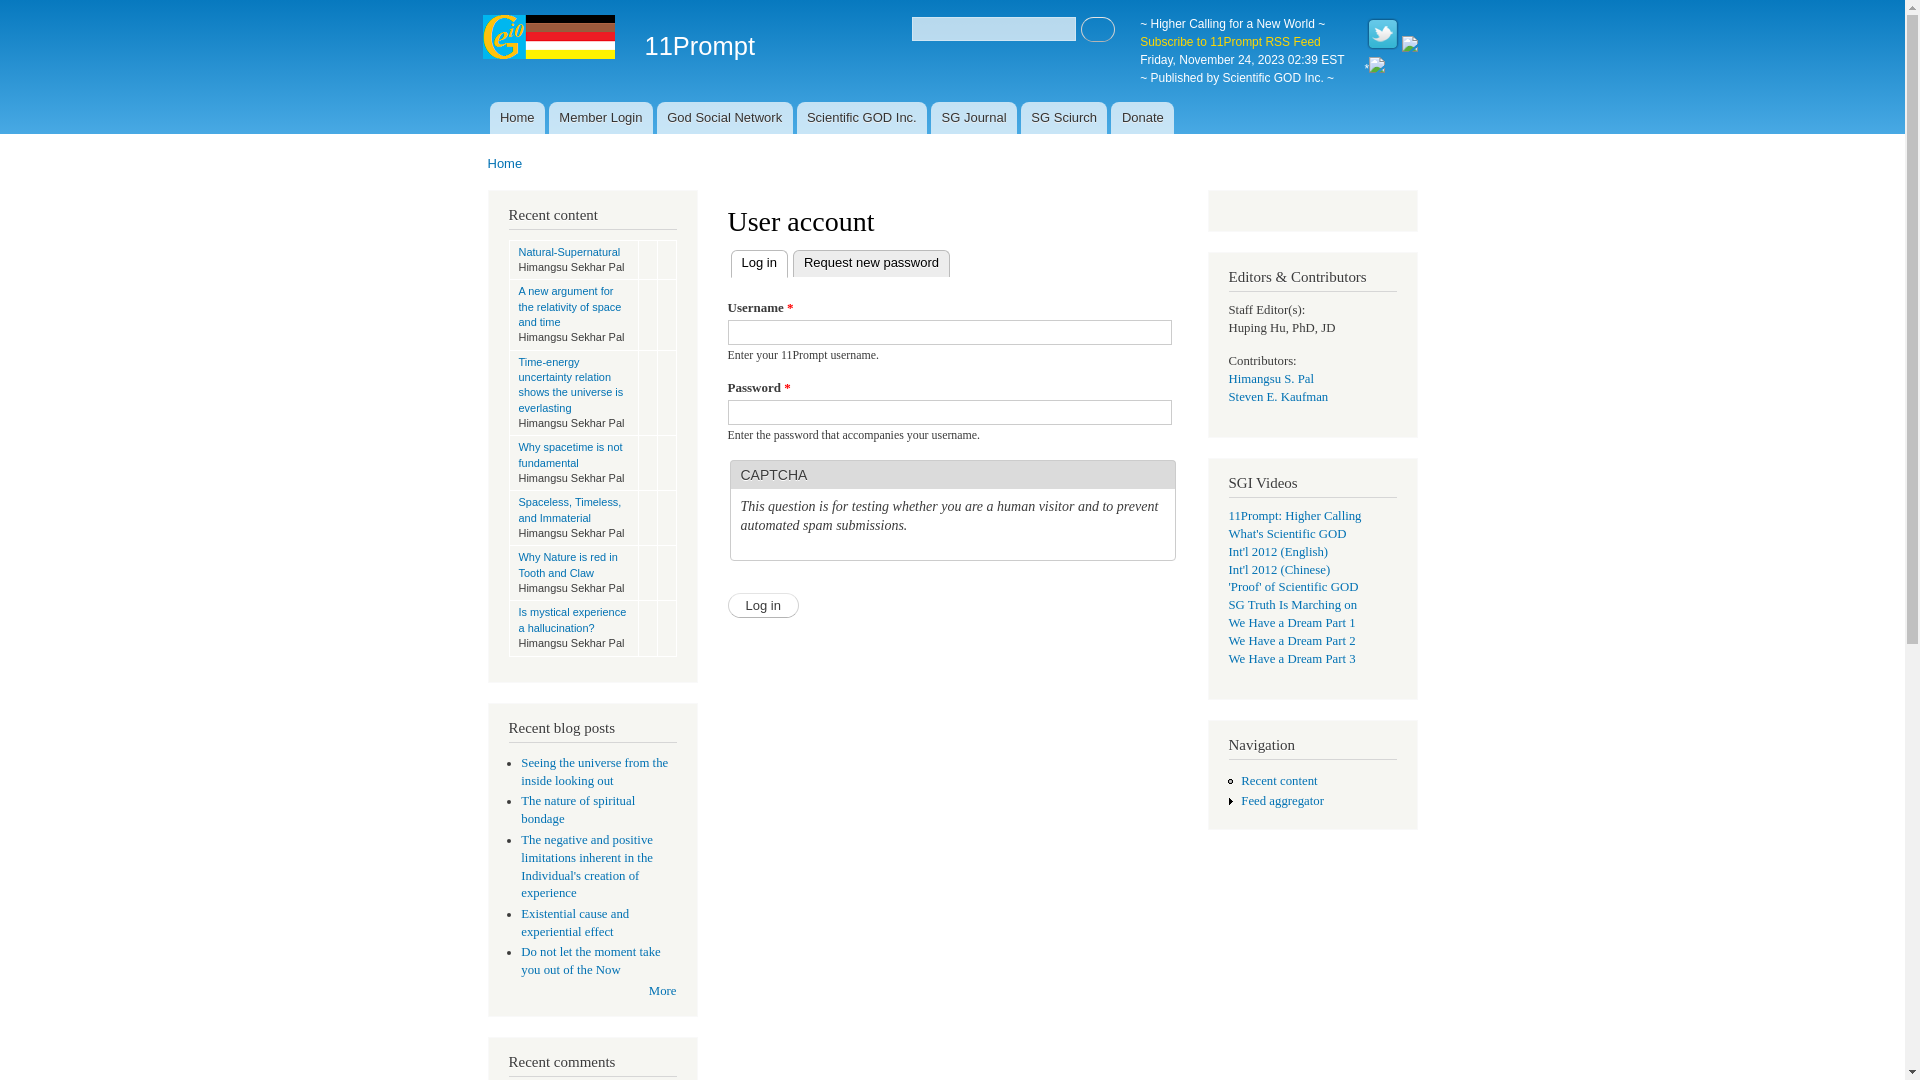  I want to click on We Have a Dream Part 1, so click(1292, 623).